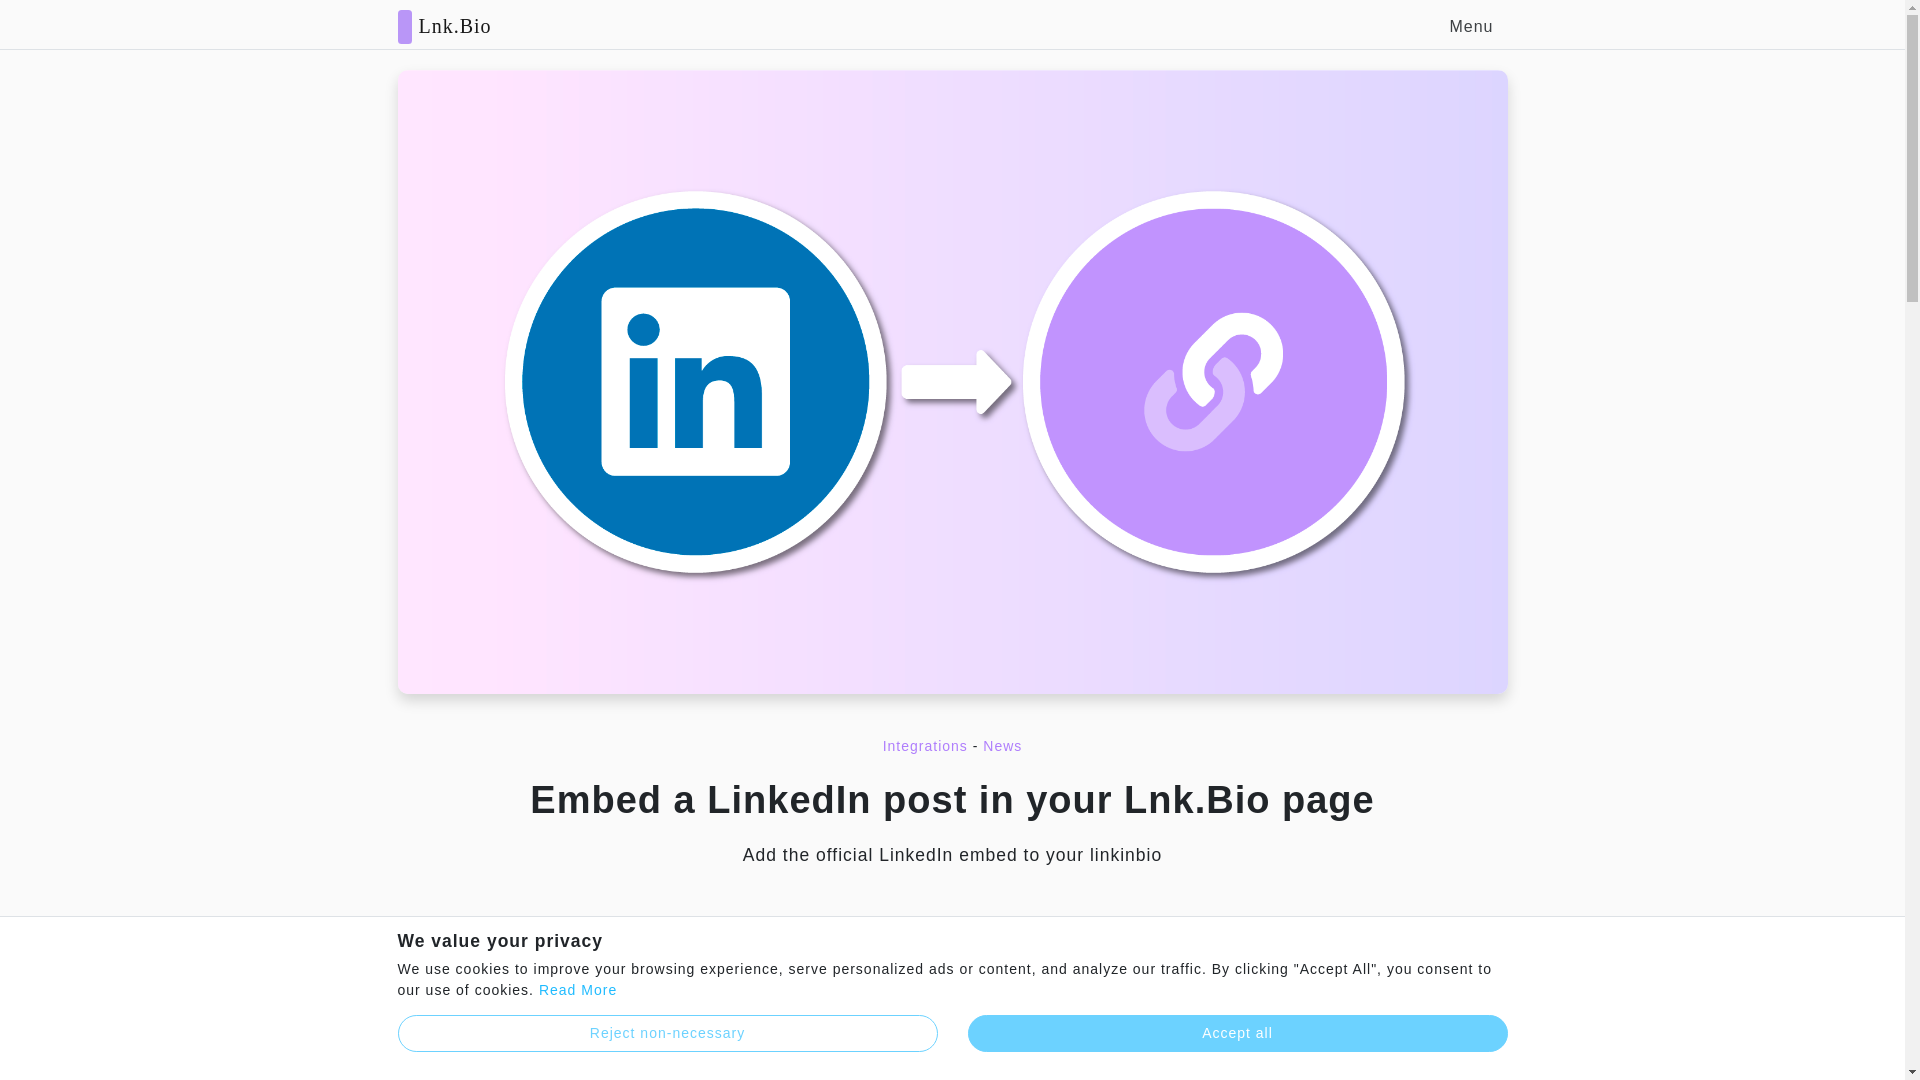  I want to click on Integrations, so click(925, 745).